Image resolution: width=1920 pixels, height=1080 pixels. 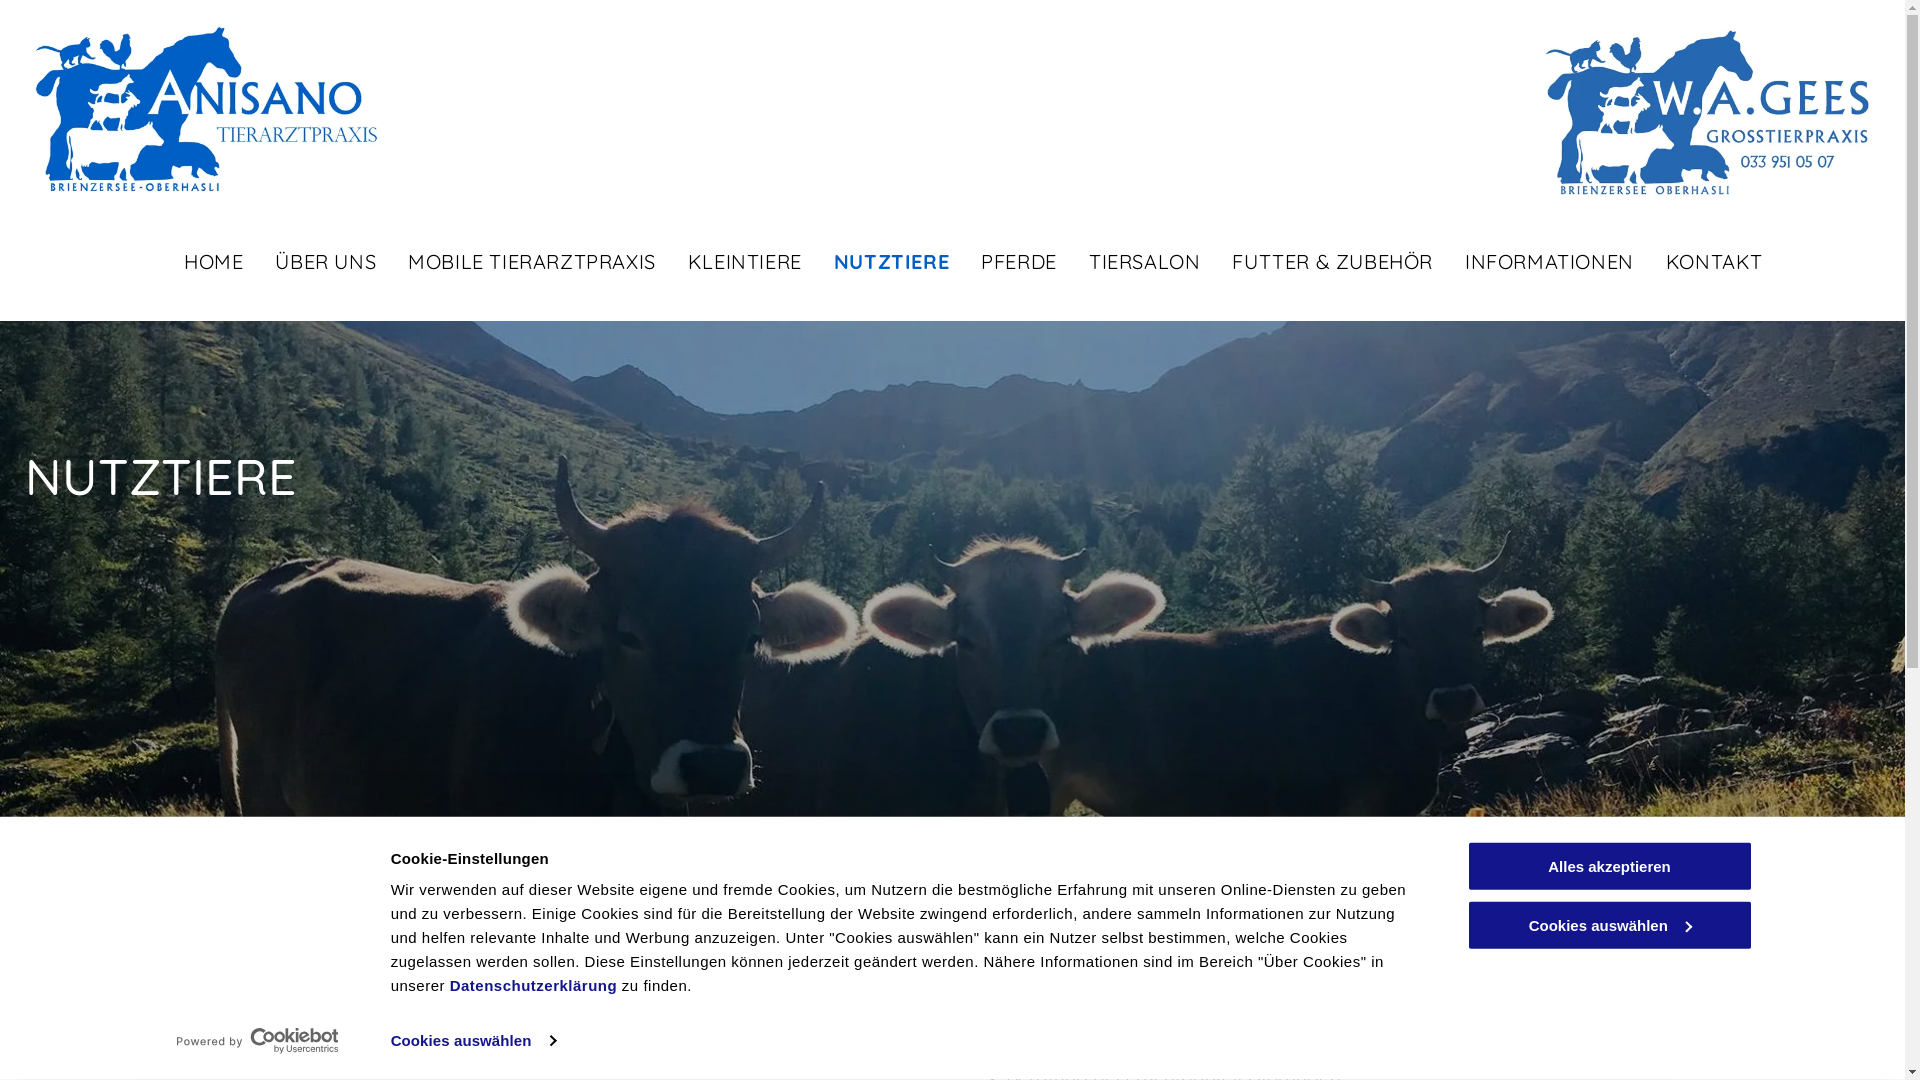 What do you see at coordinates (1534, 265) in the screenshot?
I see `INFORMATIONEN` at bounding box center [1534, 265].